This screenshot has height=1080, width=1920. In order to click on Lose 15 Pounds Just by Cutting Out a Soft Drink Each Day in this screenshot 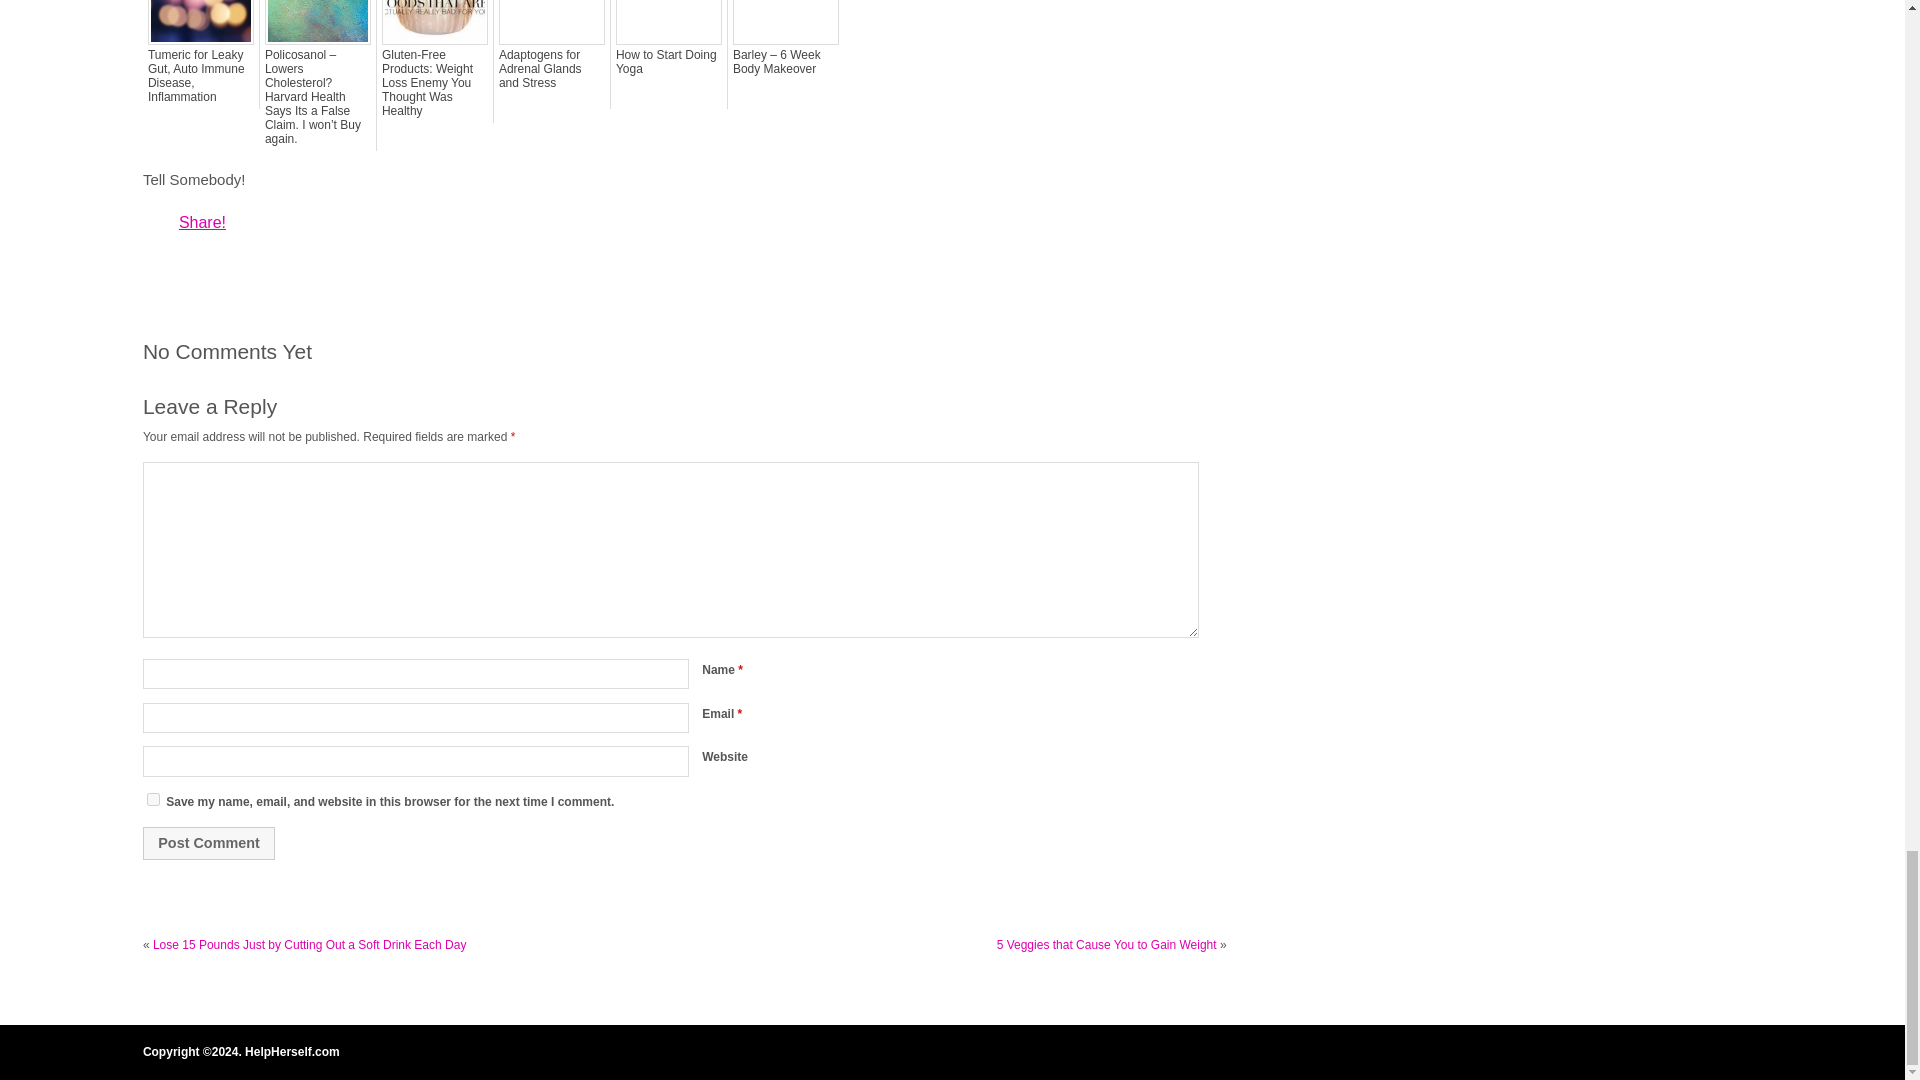, I will do `click(310, 944)`.